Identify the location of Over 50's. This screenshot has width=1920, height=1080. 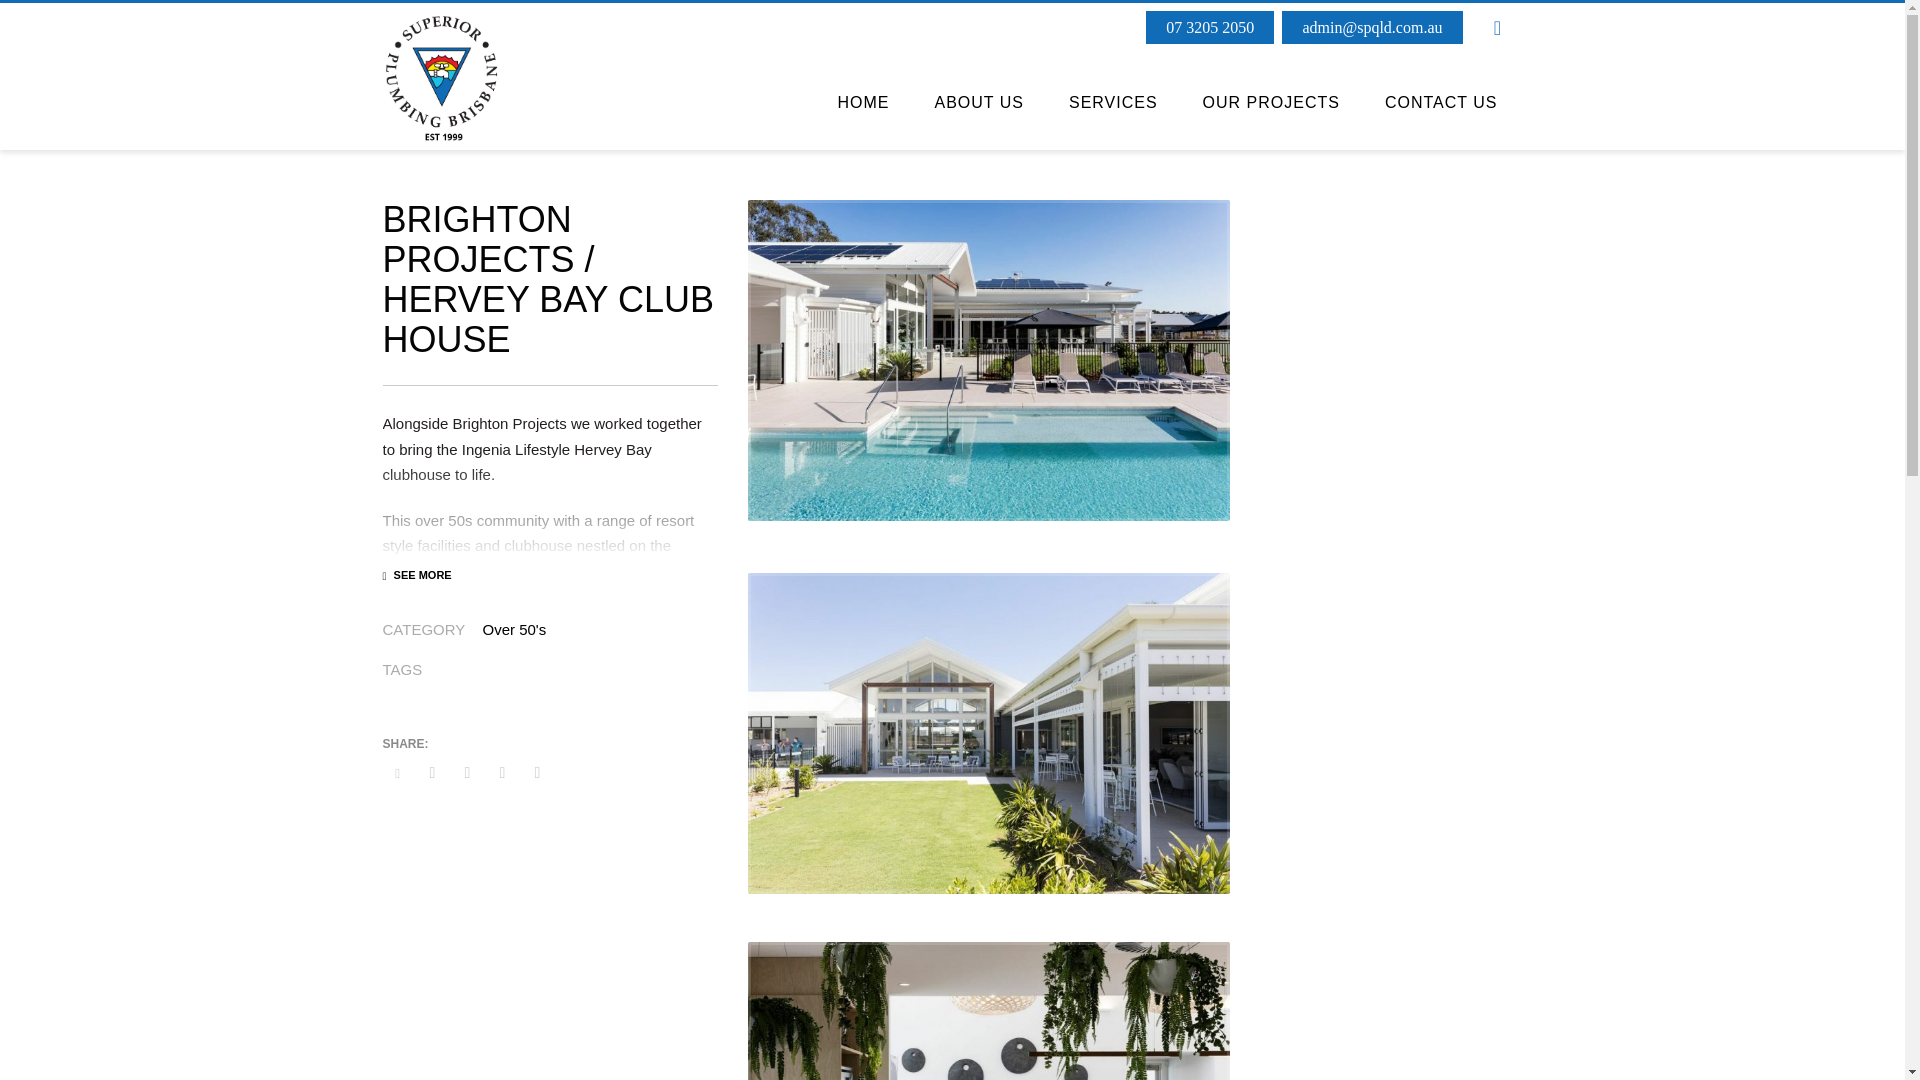
(513, 628).